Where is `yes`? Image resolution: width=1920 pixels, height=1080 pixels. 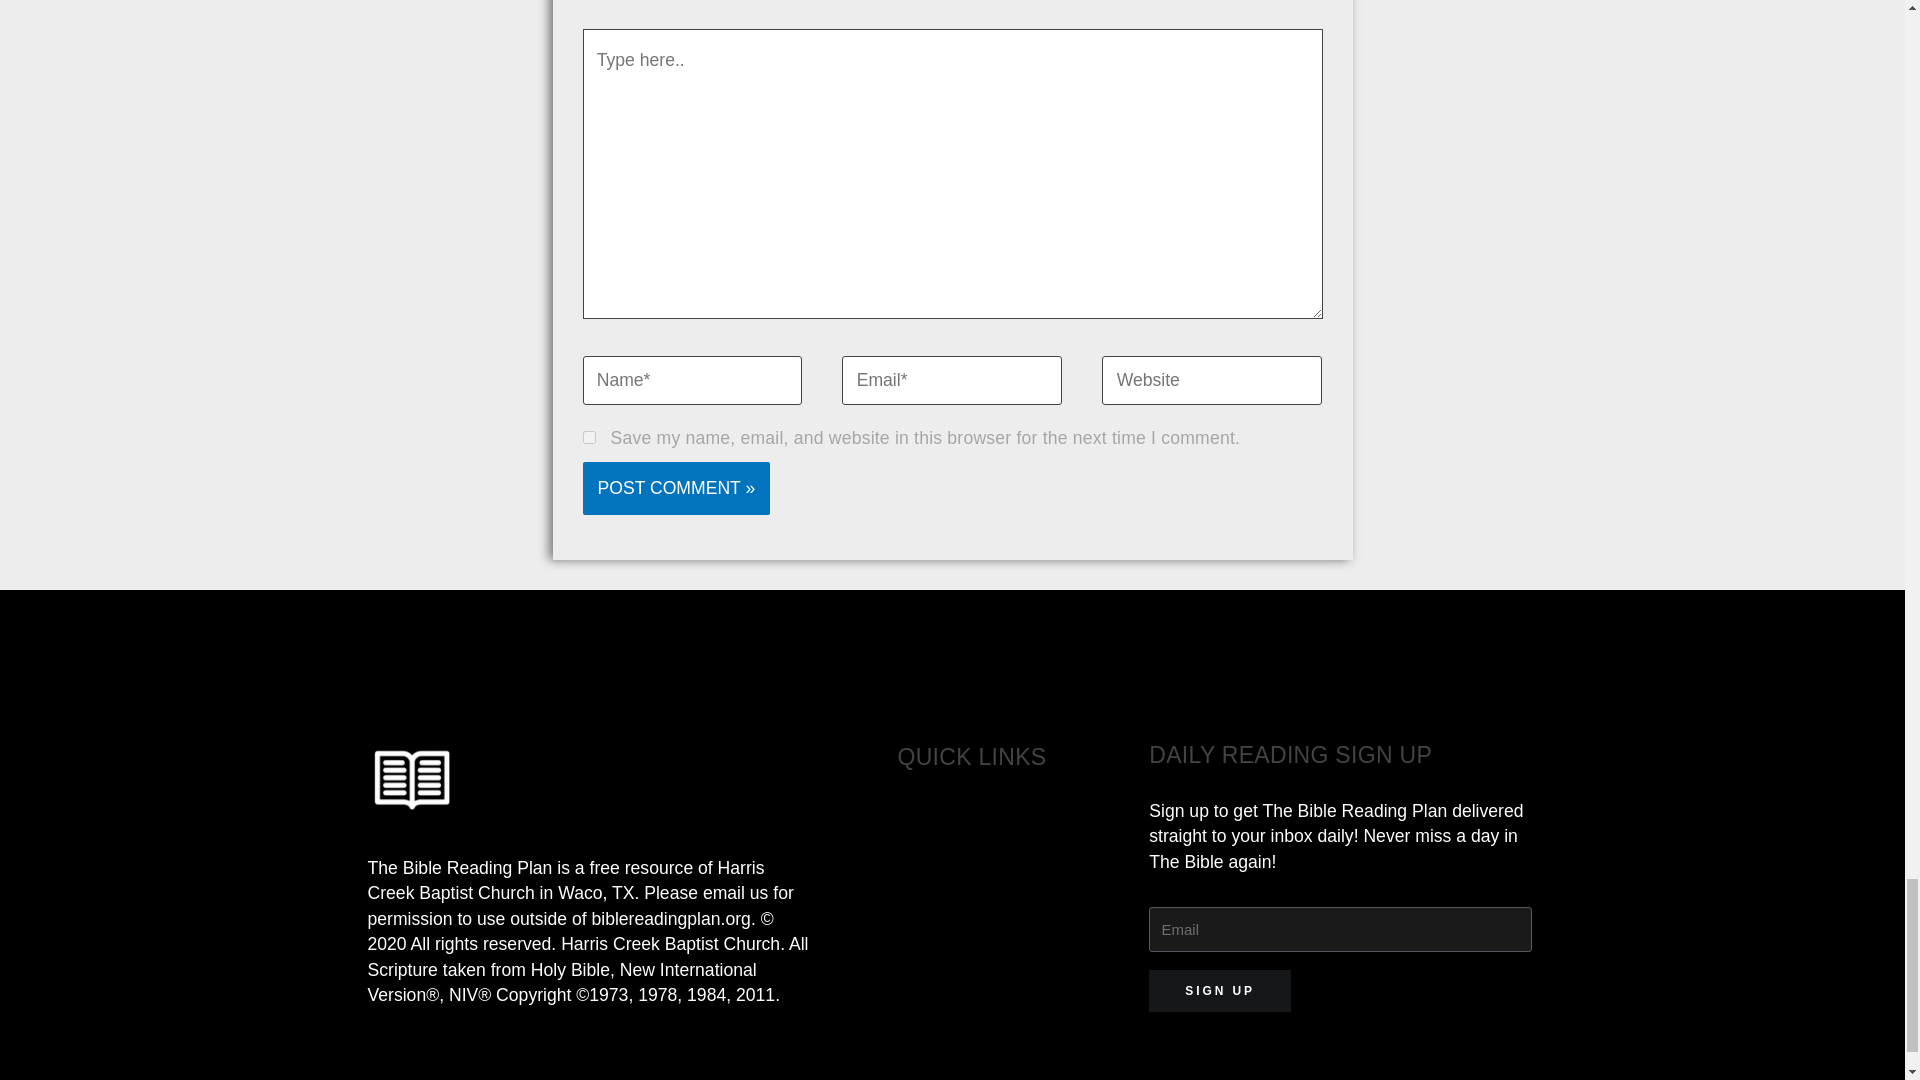
yes is located at coordinates (588, 436).